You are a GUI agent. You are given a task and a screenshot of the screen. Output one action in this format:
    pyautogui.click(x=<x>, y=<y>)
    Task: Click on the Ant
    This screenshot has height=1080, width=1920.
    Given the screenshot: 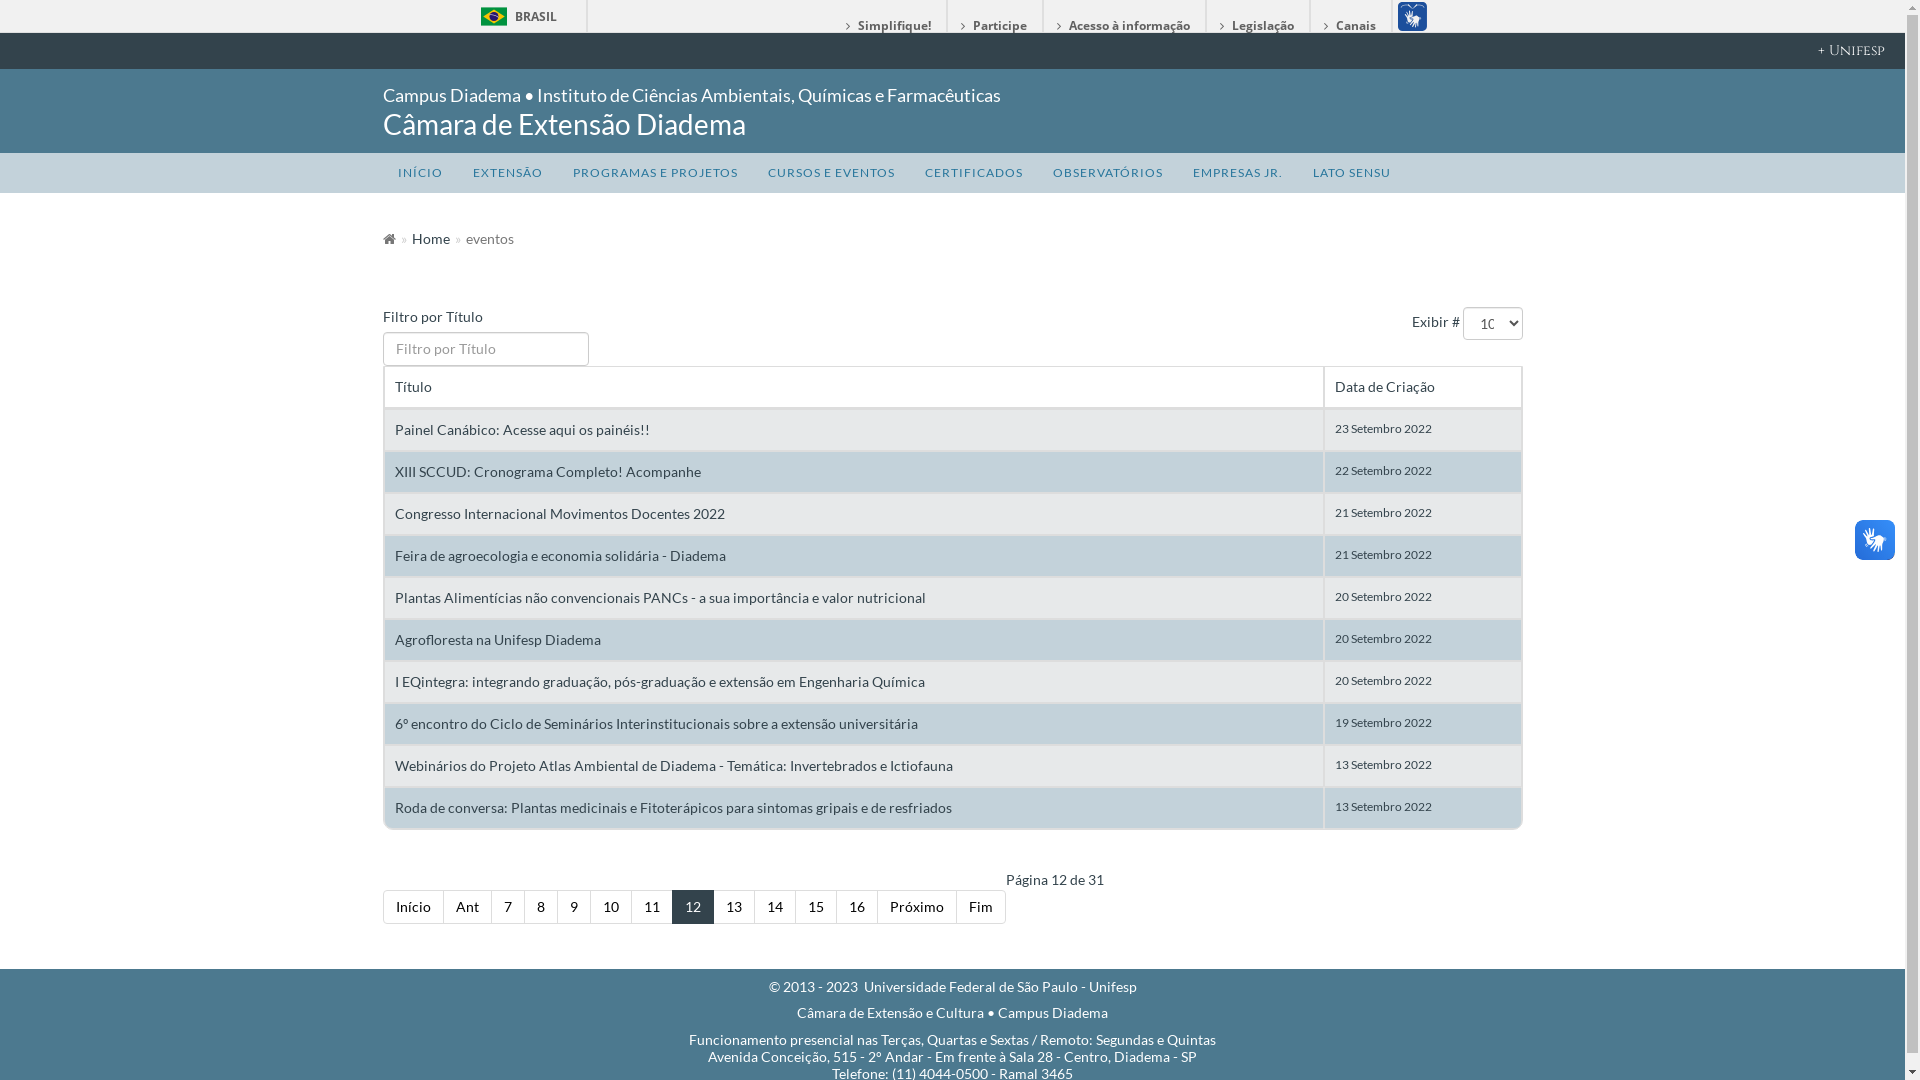 What is the action you would take?
    pyautogui.click(x=466, y=907)
    